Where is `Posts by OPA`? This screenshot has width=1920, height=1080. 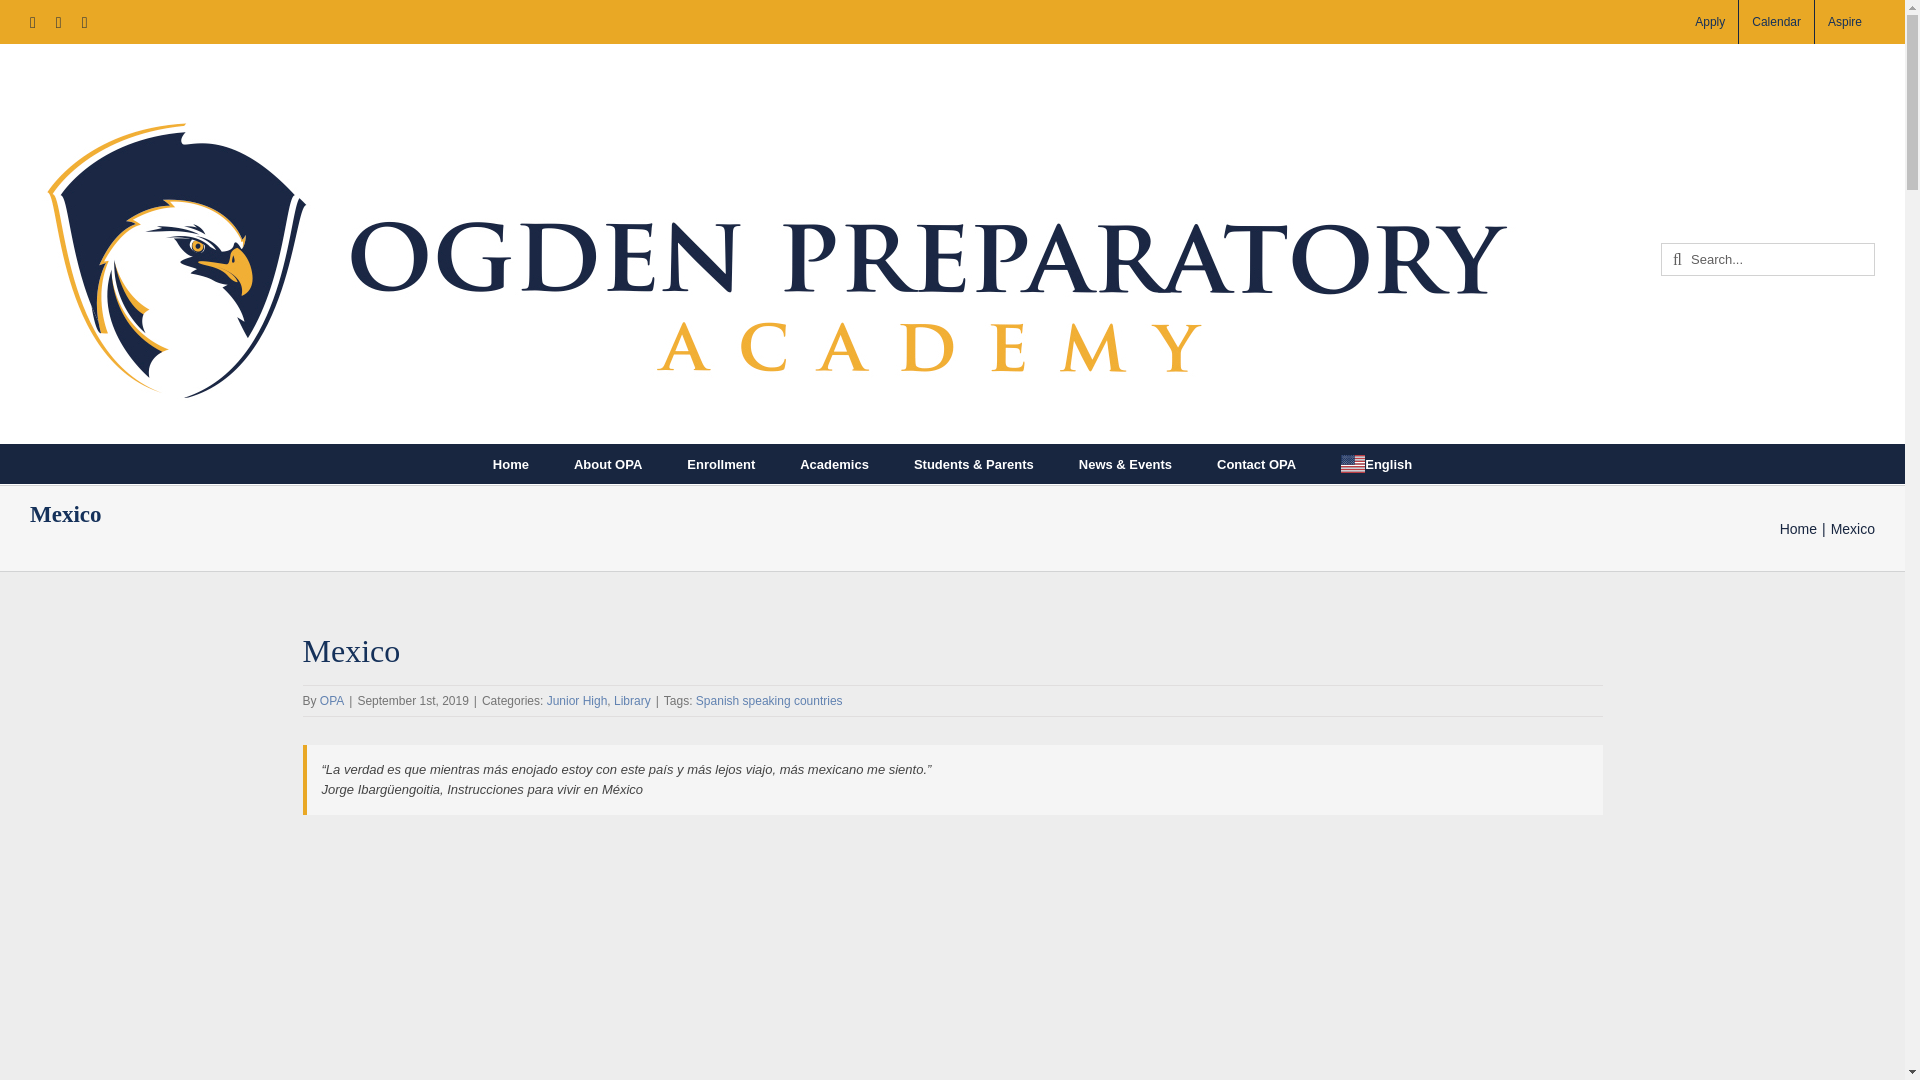
Posts by OPA is located at coordinates (332, 701).